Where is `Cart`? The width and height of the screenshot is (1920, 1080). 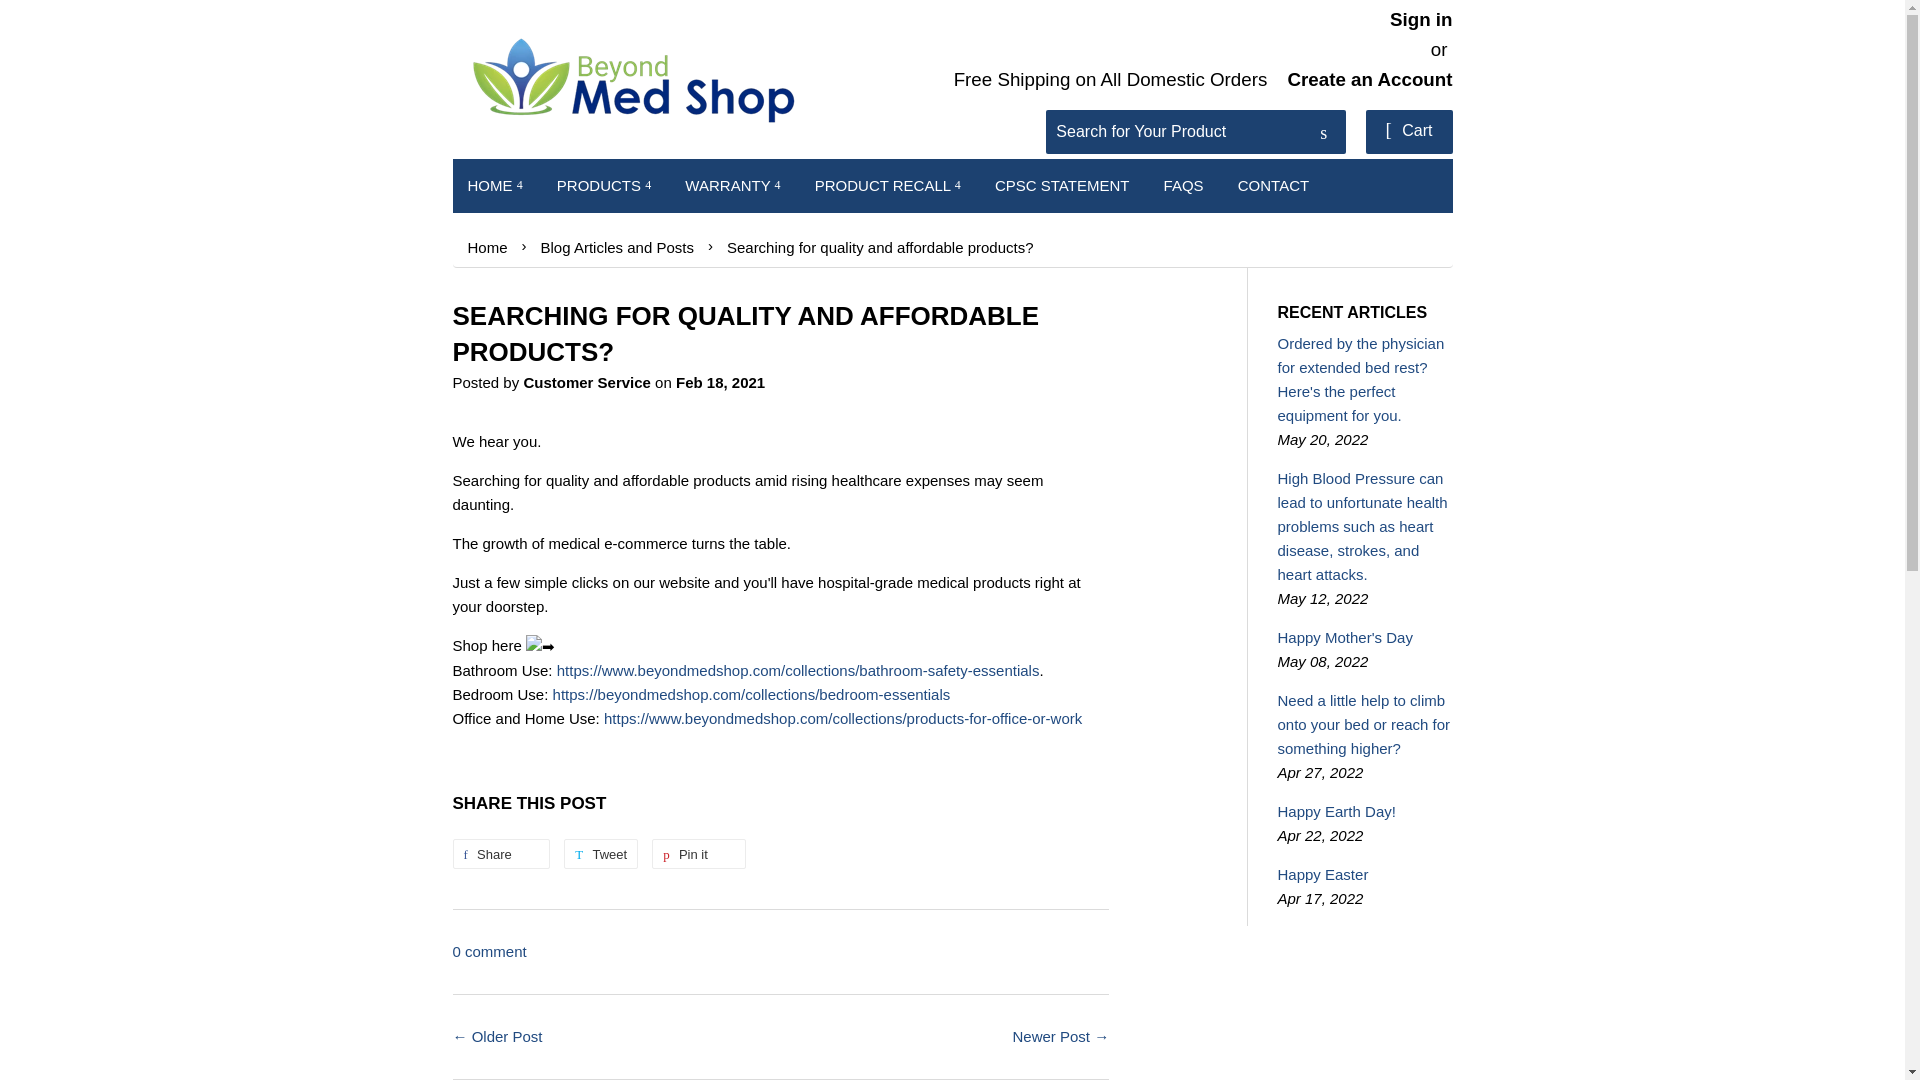
Cart is located at coordinates (1409, 132).